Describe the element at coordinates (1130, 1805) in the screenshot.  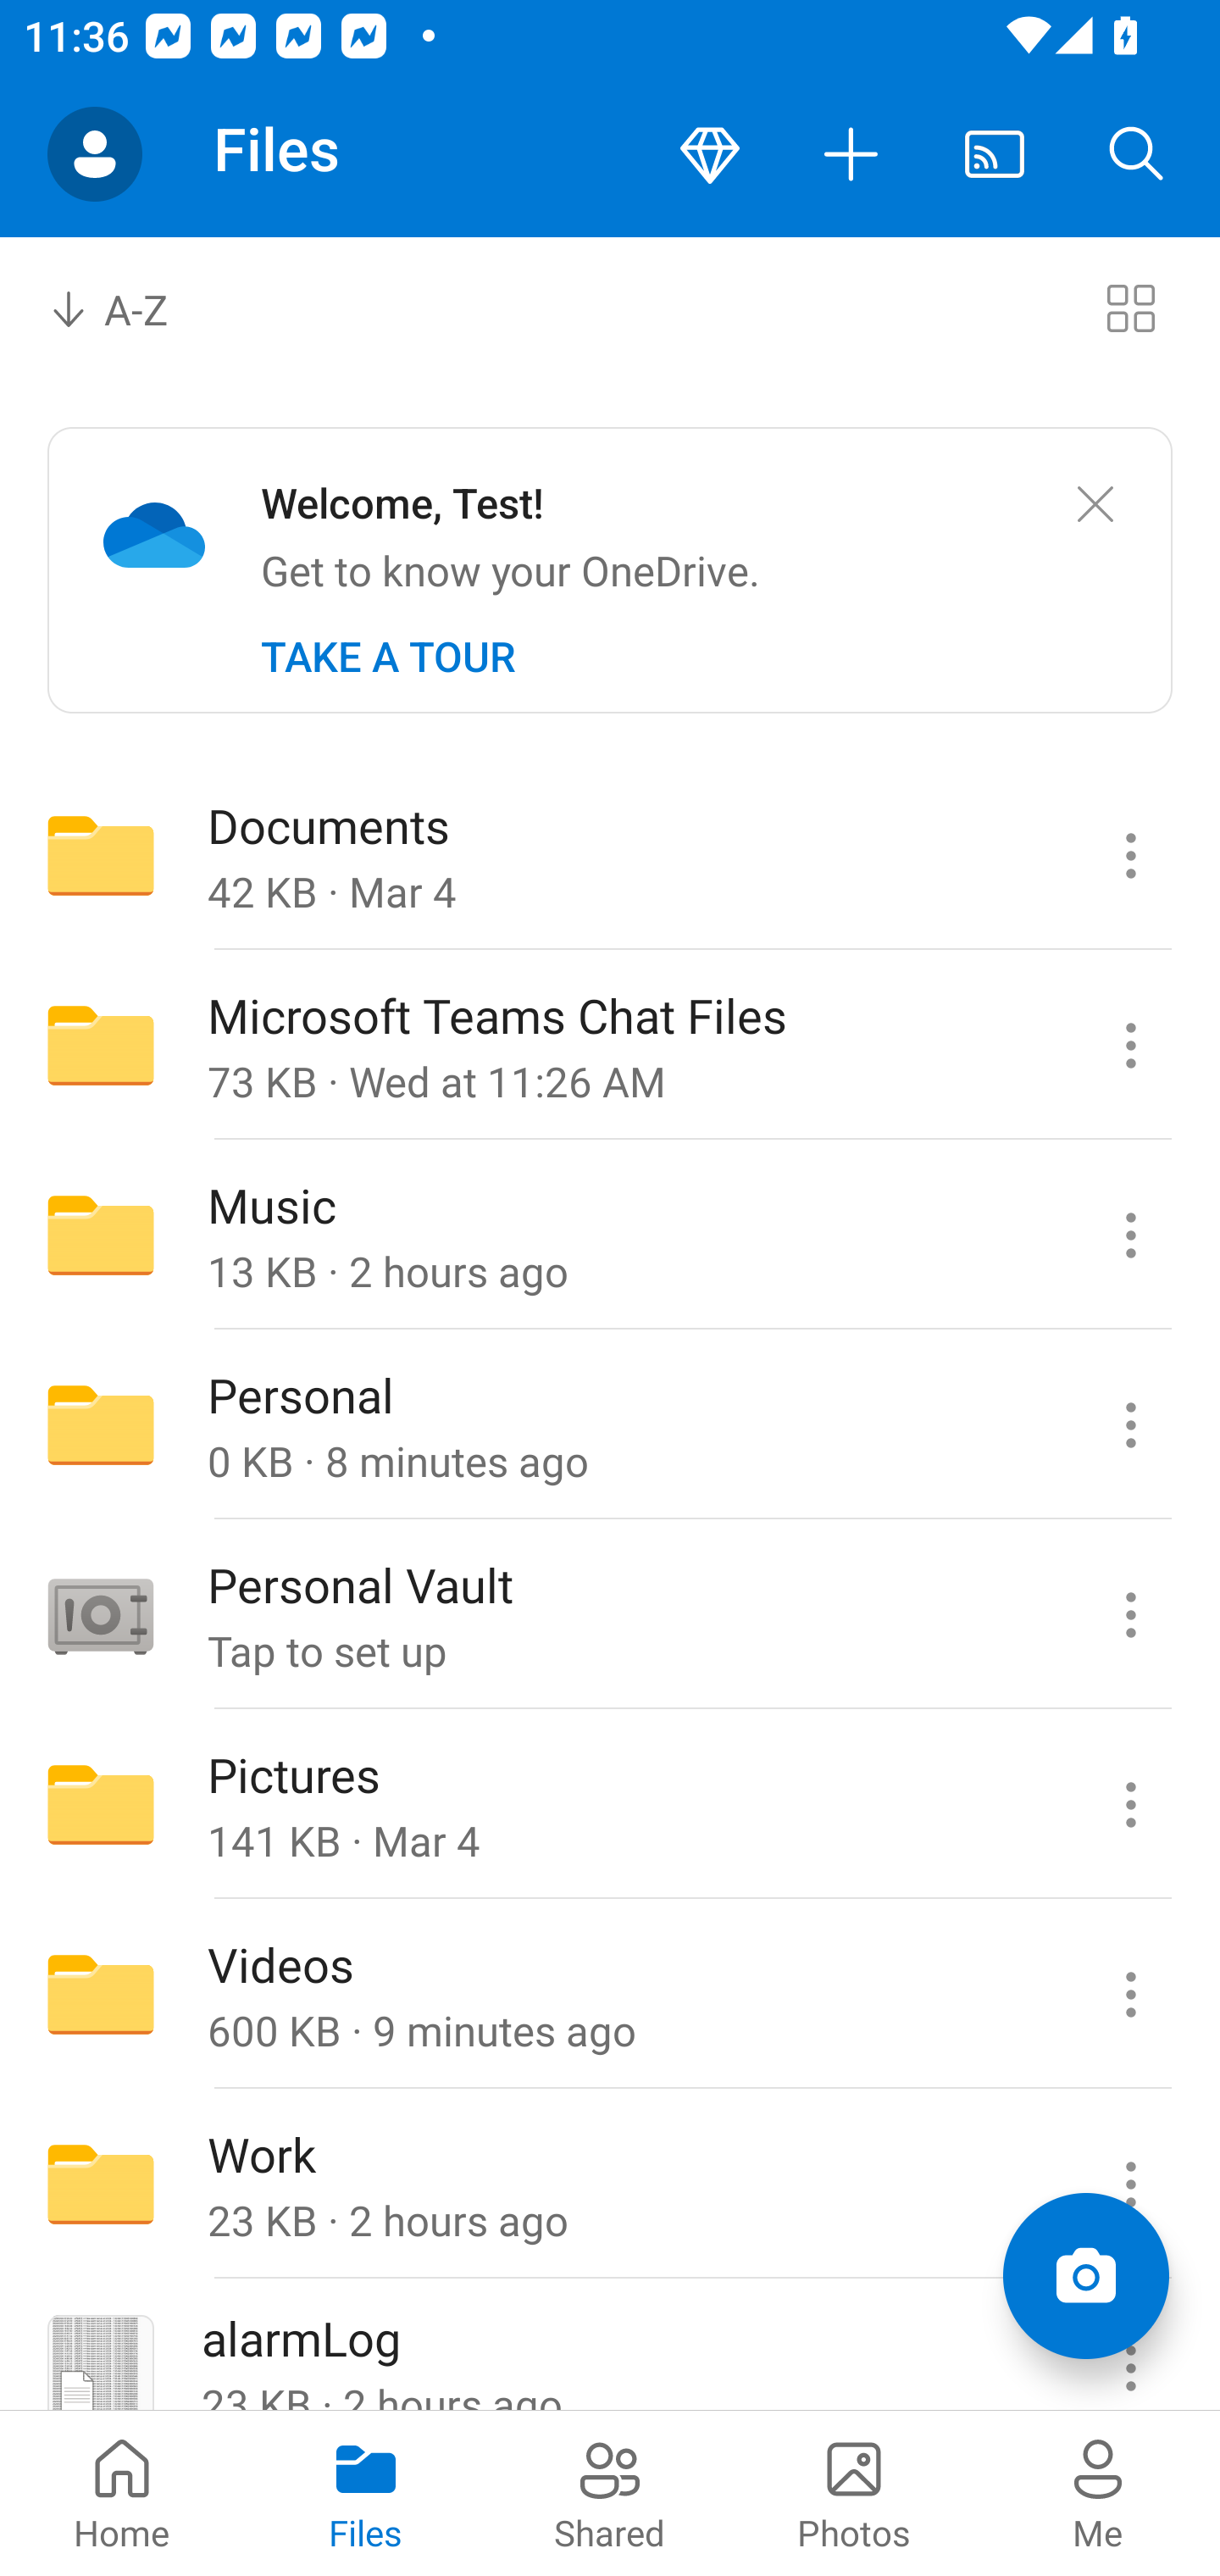
I see `Pictures commands` at that location.